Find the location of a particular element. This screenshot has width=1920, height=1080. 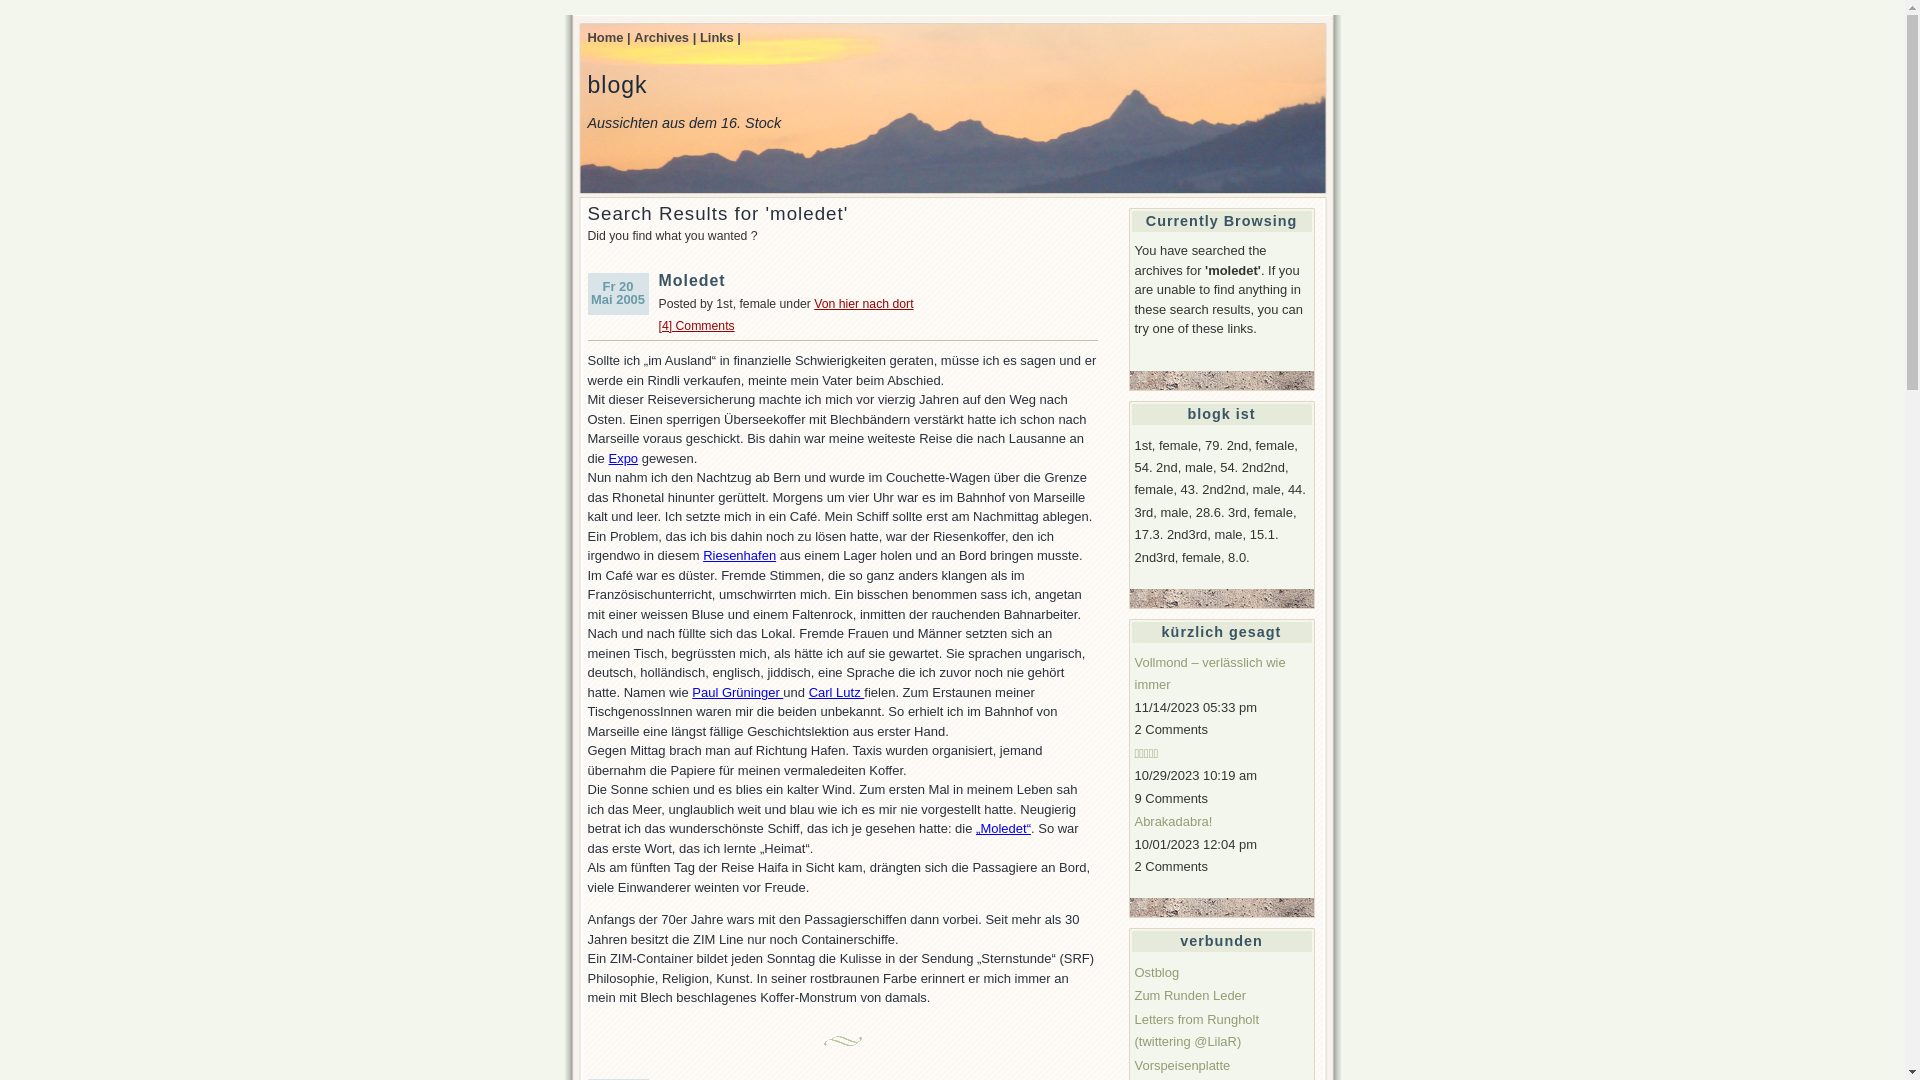

blogk is located at coordinates (618, 85).